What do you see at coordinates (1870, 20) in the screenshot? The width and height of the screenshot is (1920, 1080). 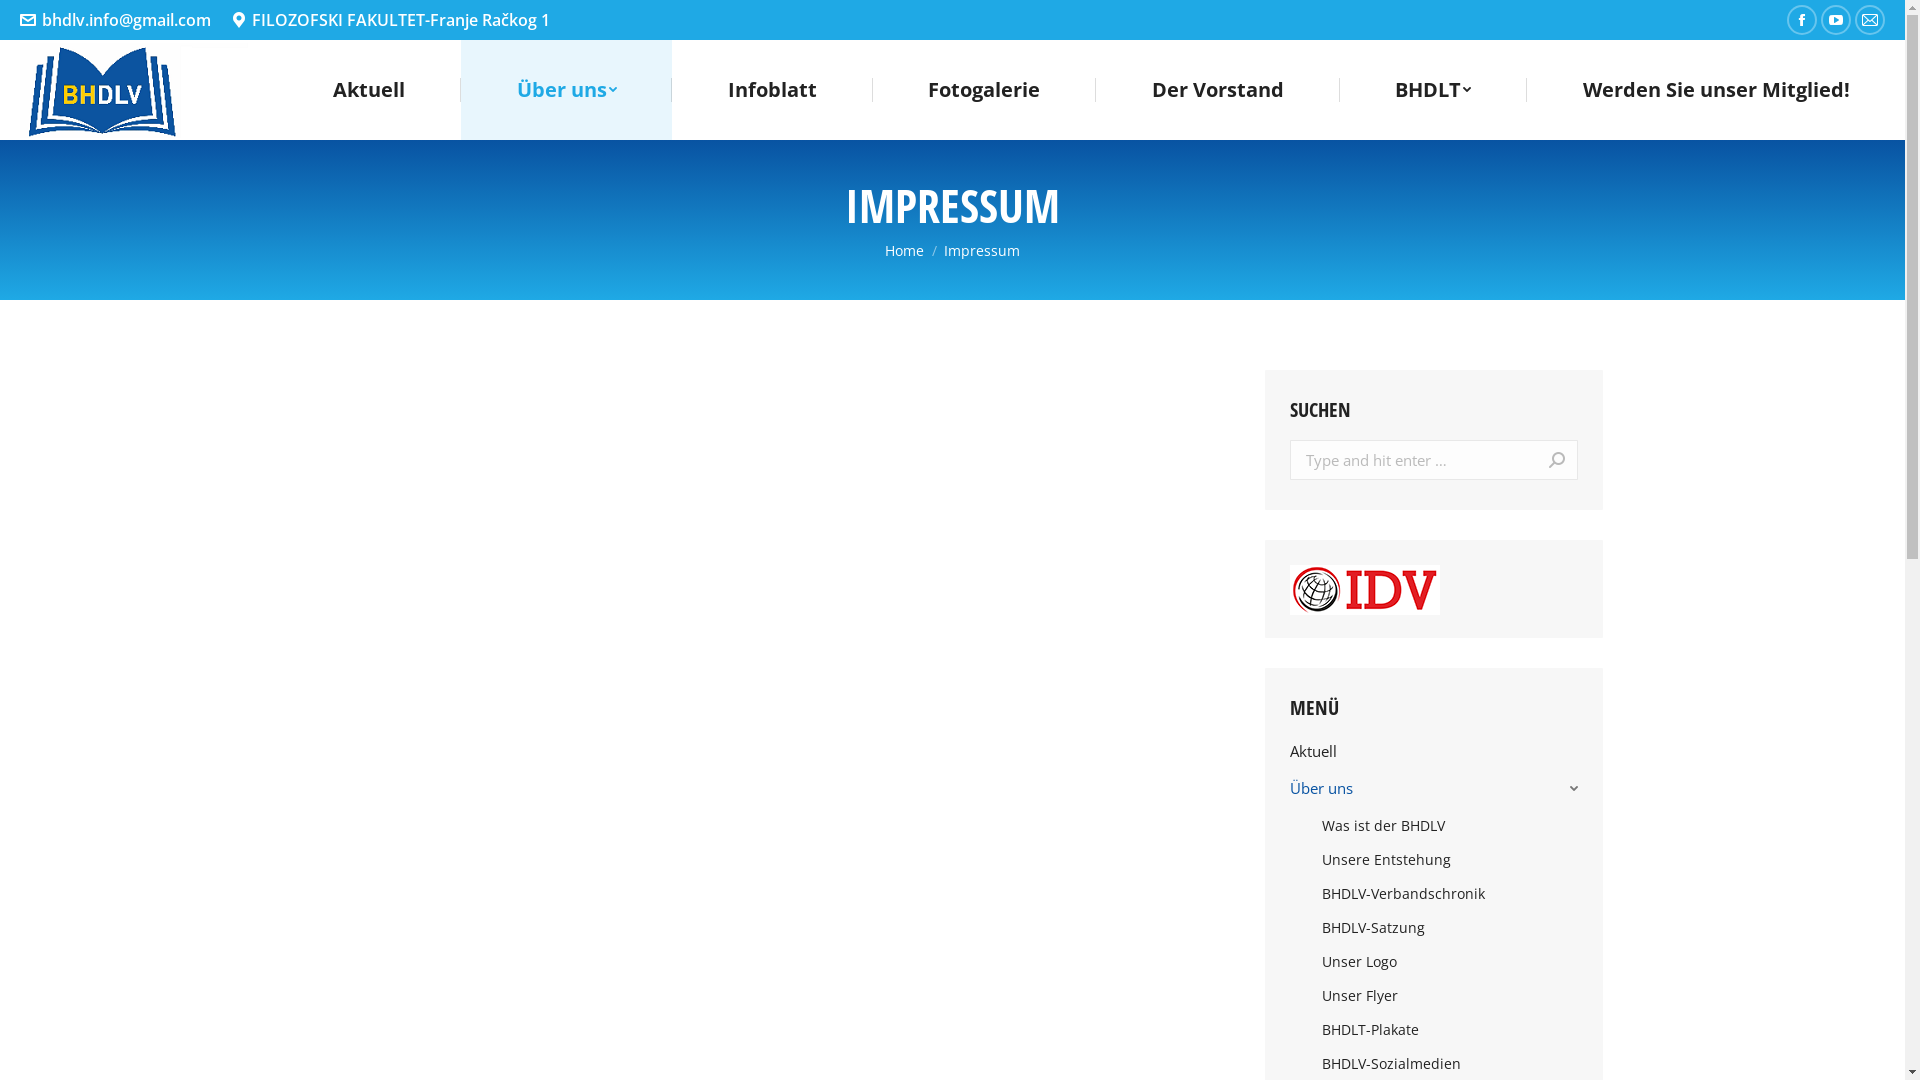 I see `Mail page opens in new window` at bounding box center [1870, 20].